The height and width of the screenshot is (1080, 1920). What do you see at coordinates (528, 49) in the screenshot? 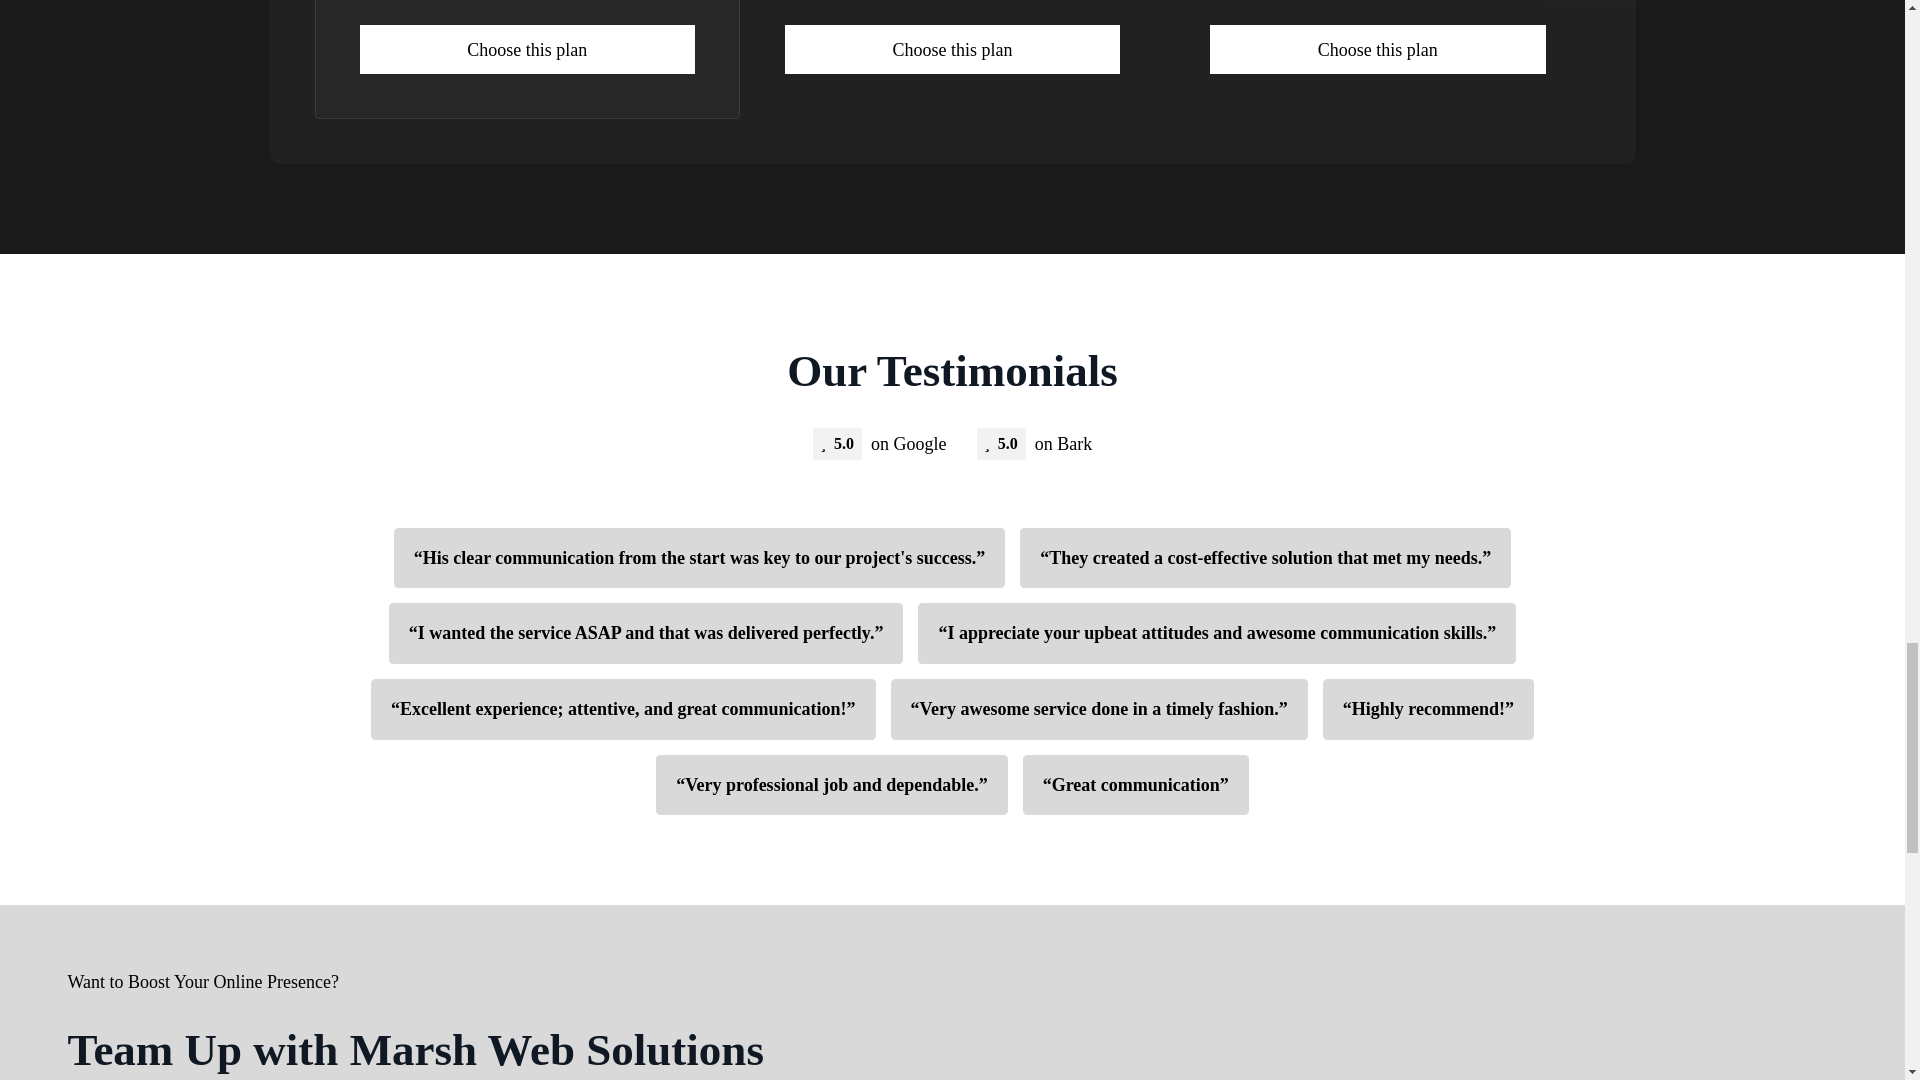
I see `Choose this plan` at bounding box center [528, 49].